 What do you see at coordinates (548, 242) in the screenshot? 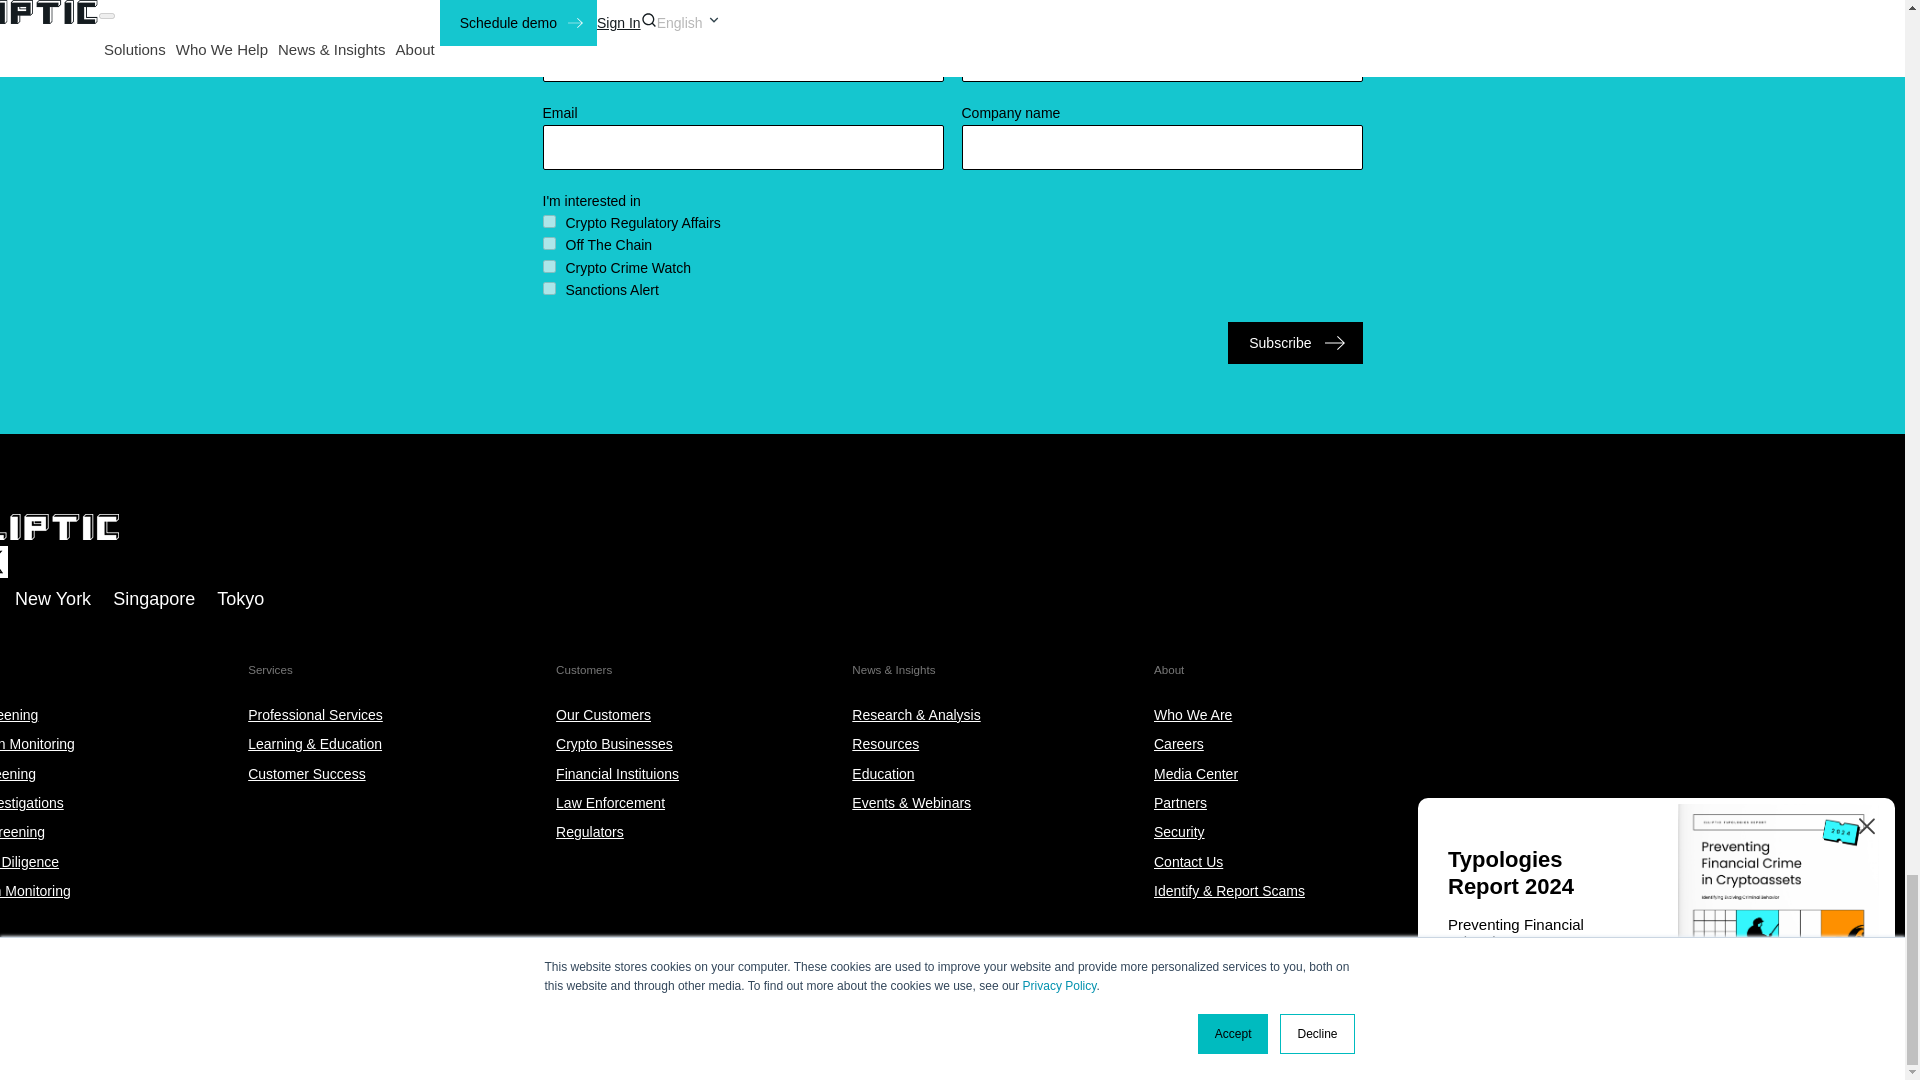
I see `Off The Chain` at bounding box center [548, 242].